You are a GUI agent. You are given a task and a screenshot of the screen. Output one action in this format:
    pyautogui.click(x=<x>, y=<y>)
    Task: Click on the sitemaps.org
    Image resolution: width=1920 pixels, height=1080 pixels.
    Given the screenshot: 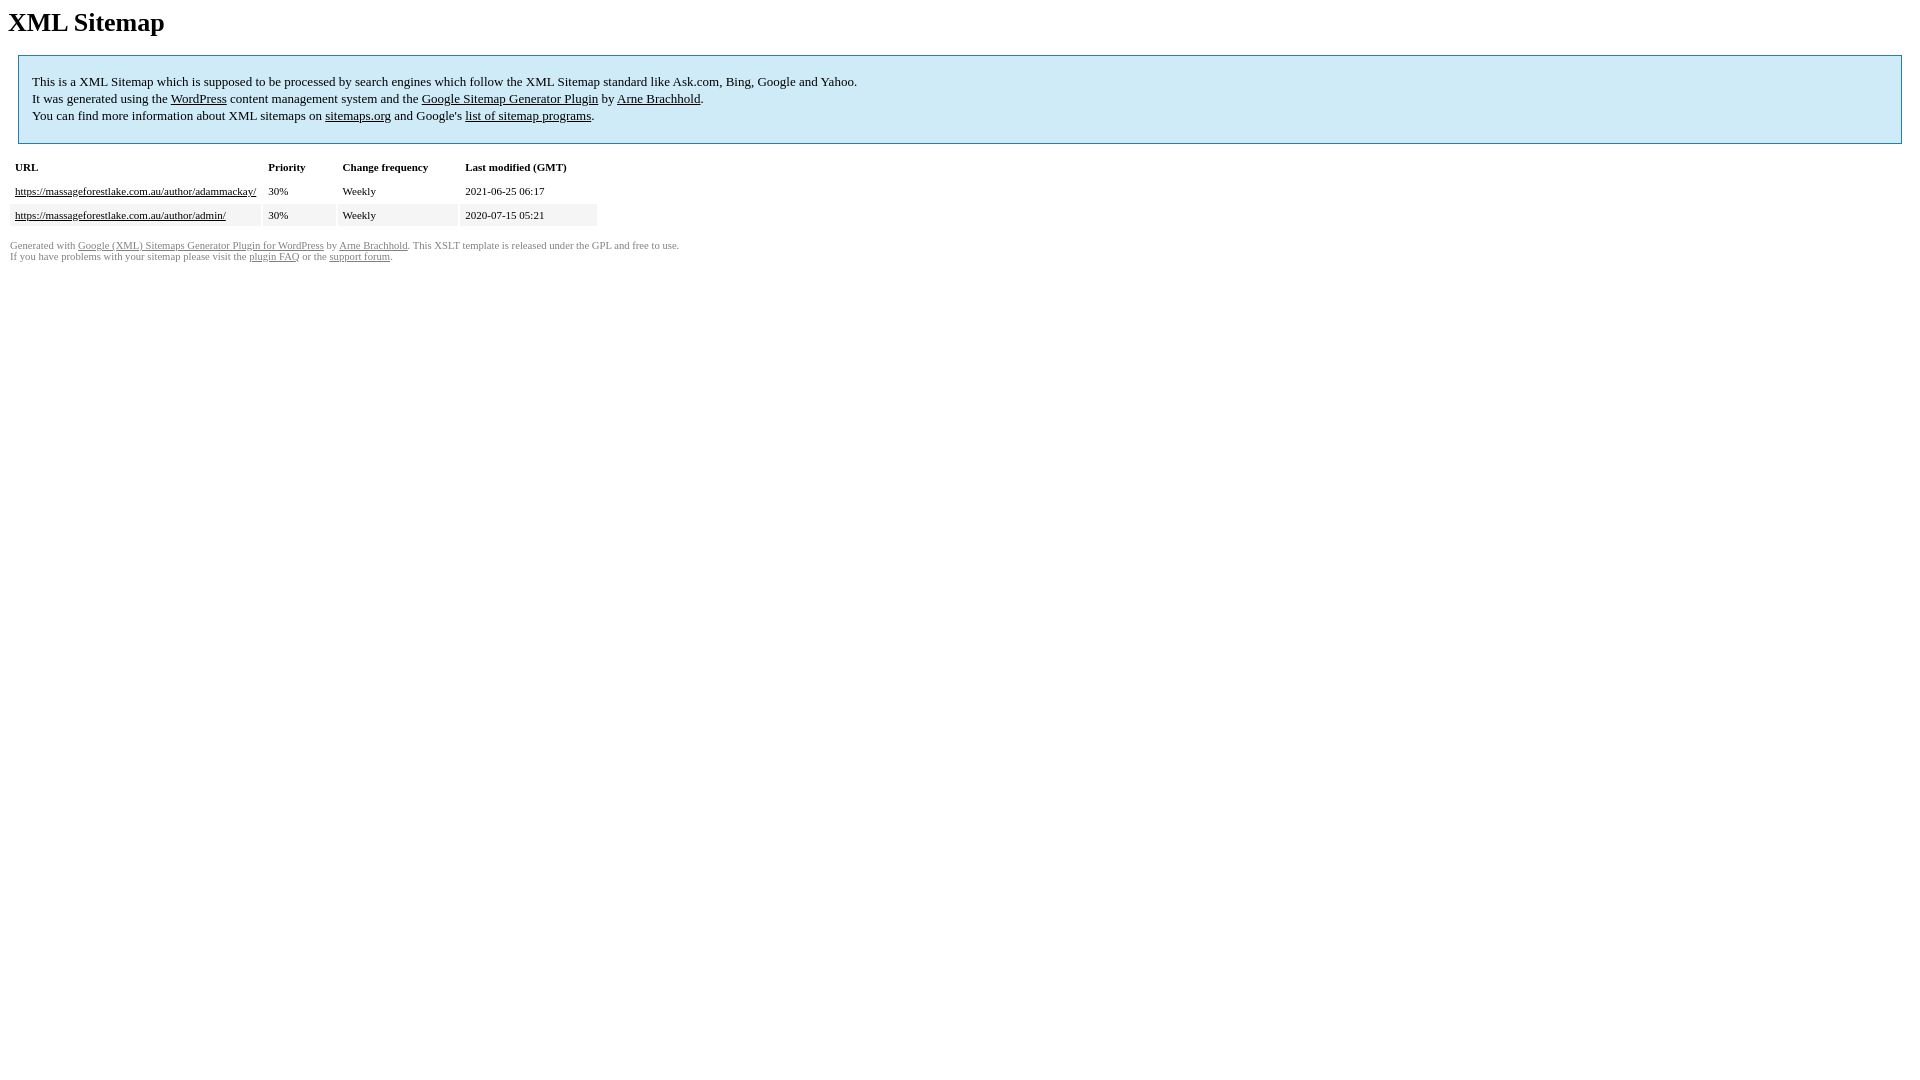 What is the action you would take?
    pyautogui.click(x=358, y=116)
    